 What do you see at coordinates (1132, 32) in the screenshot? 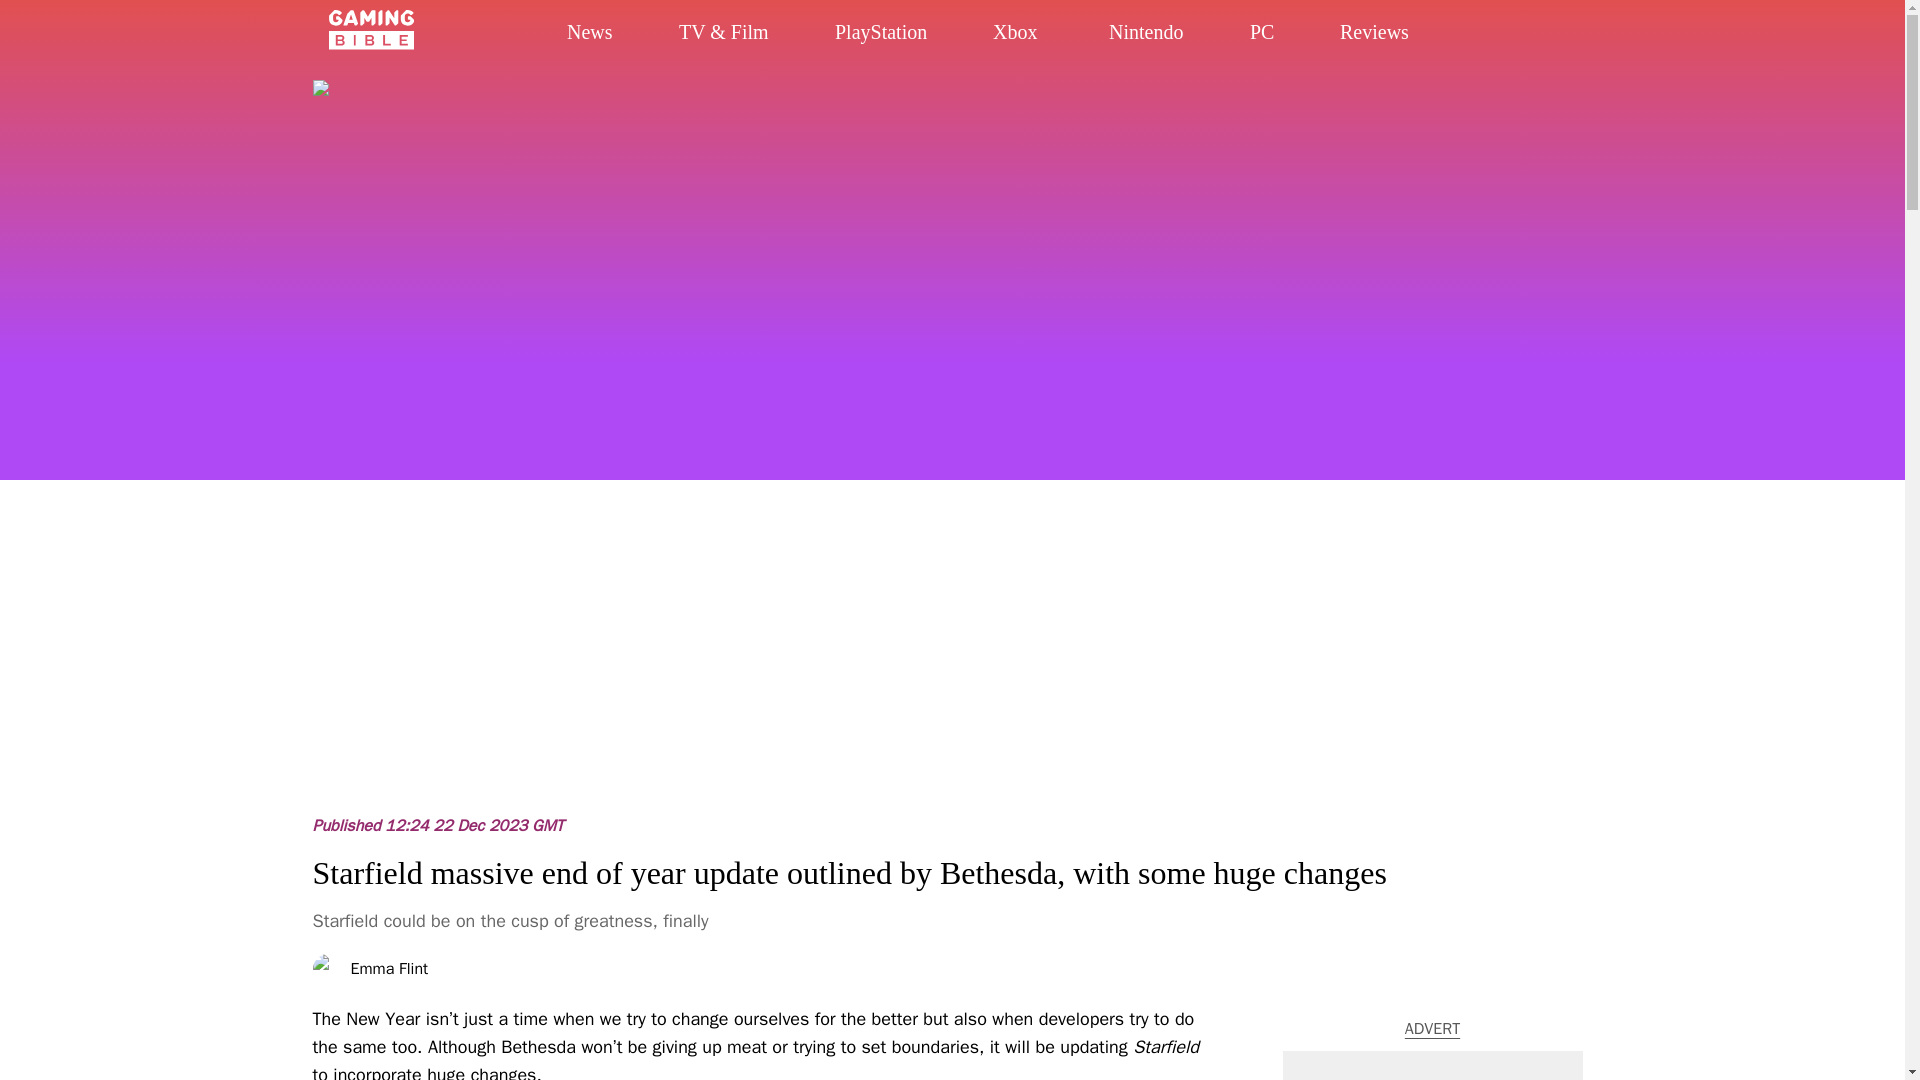
I see `Nintendo` at bounding box center [1132, 32].